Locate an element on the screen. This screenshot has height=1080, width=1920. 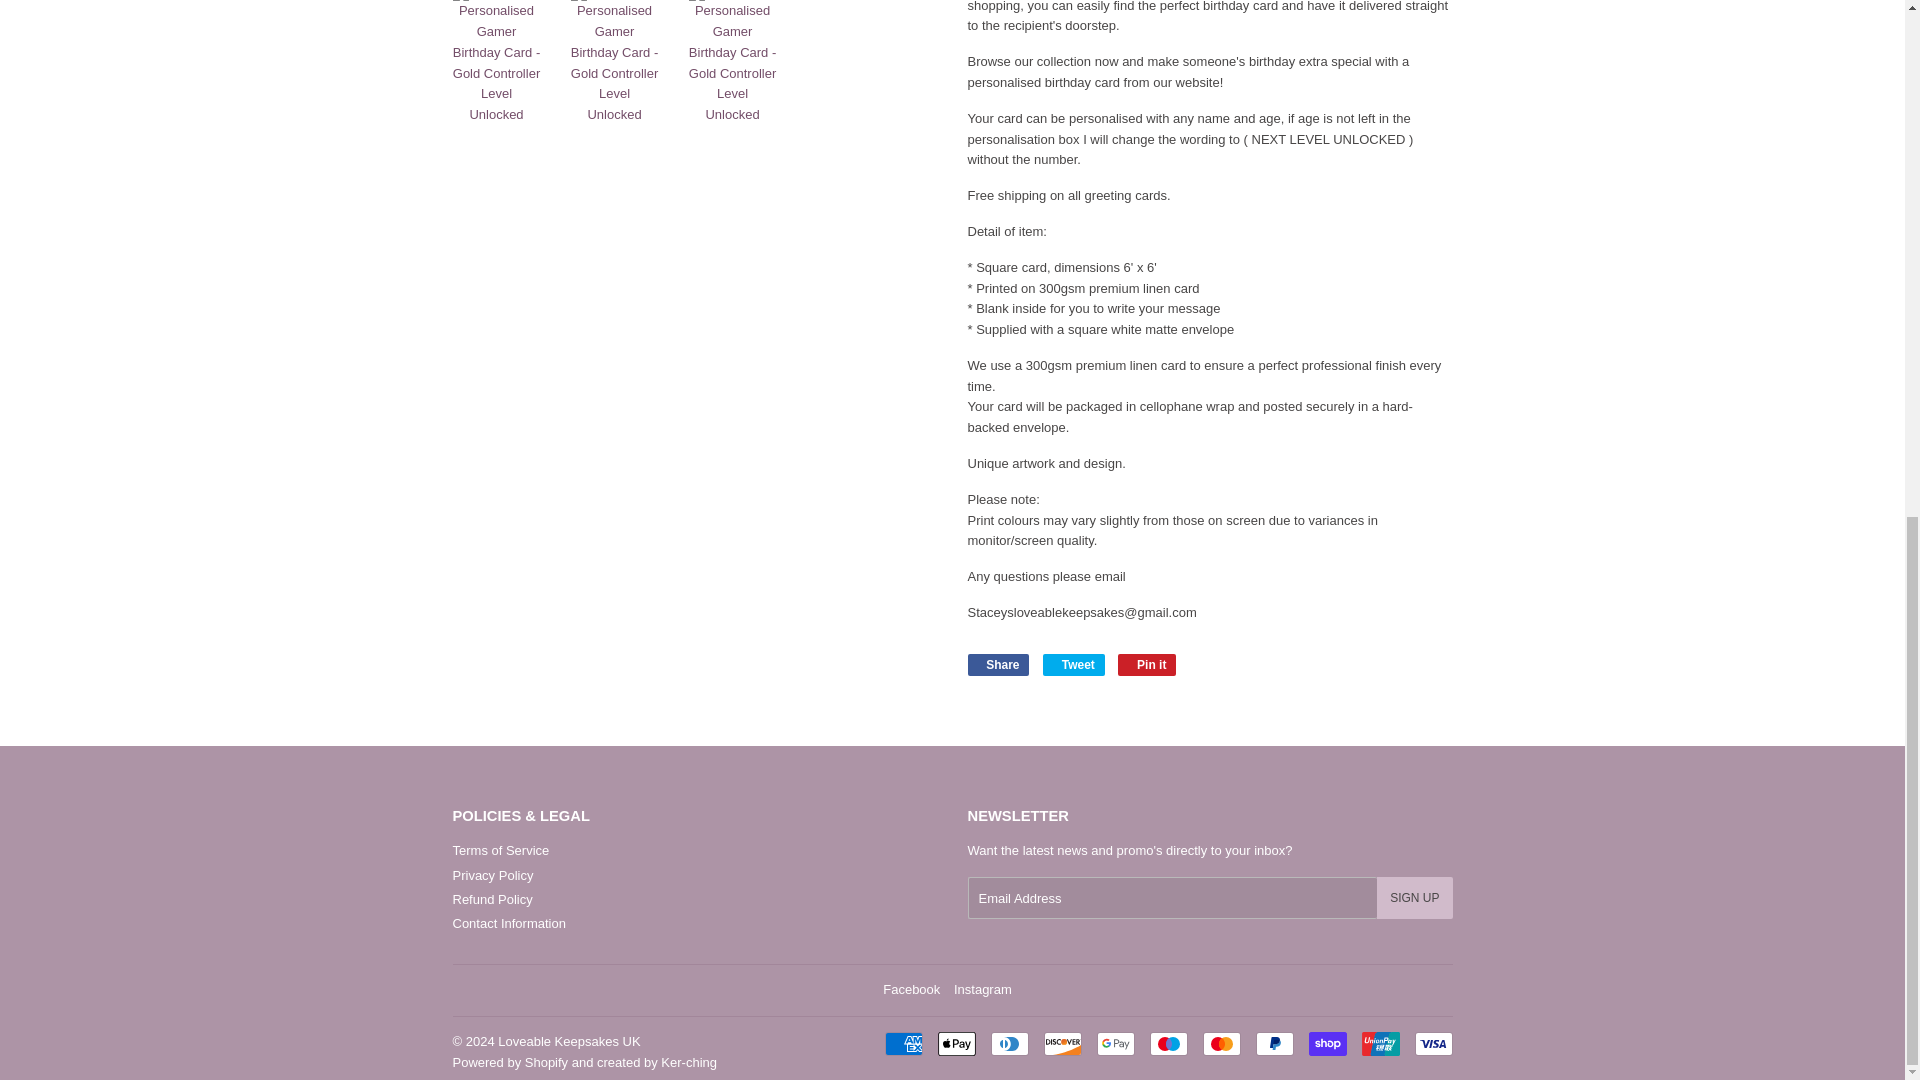
Visa is located at coordinates (1432, 1044).